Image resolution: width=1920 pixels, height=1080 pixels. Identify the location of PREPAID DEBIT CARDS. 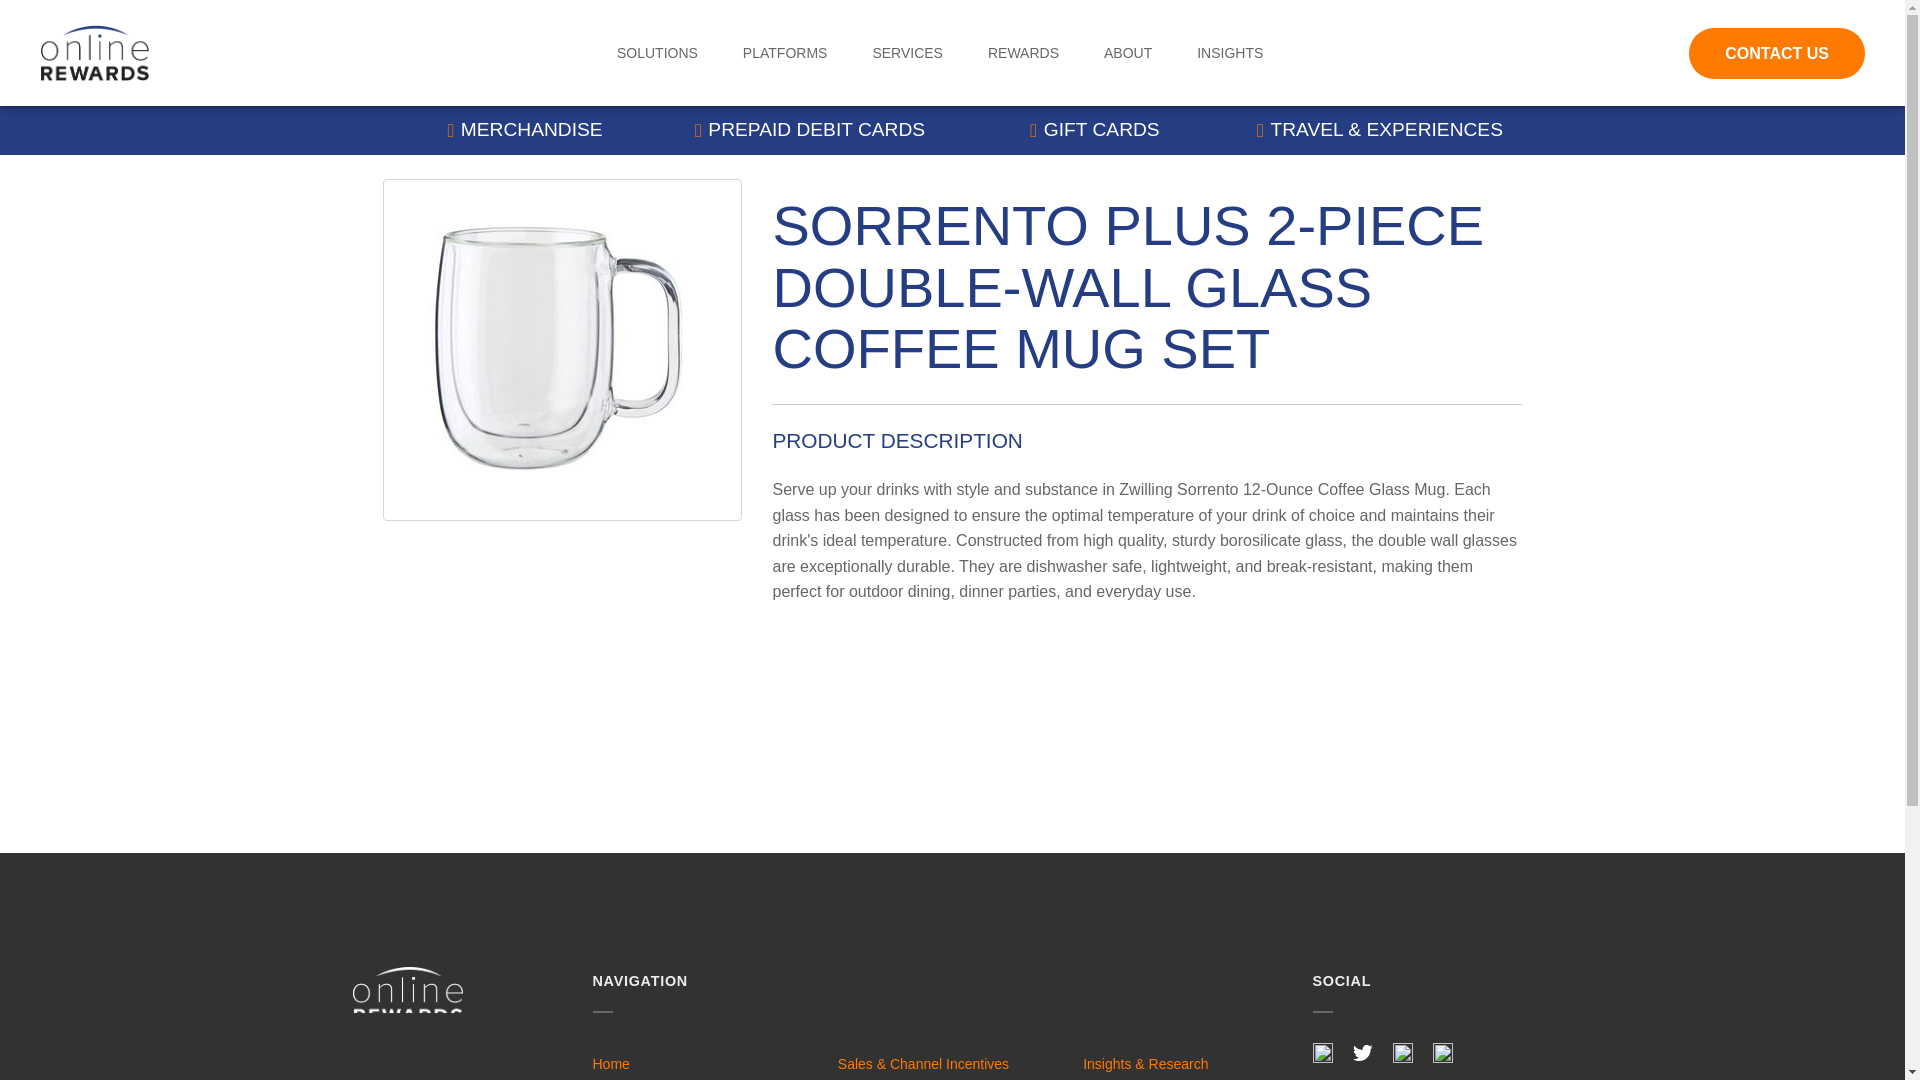
(810, 130).